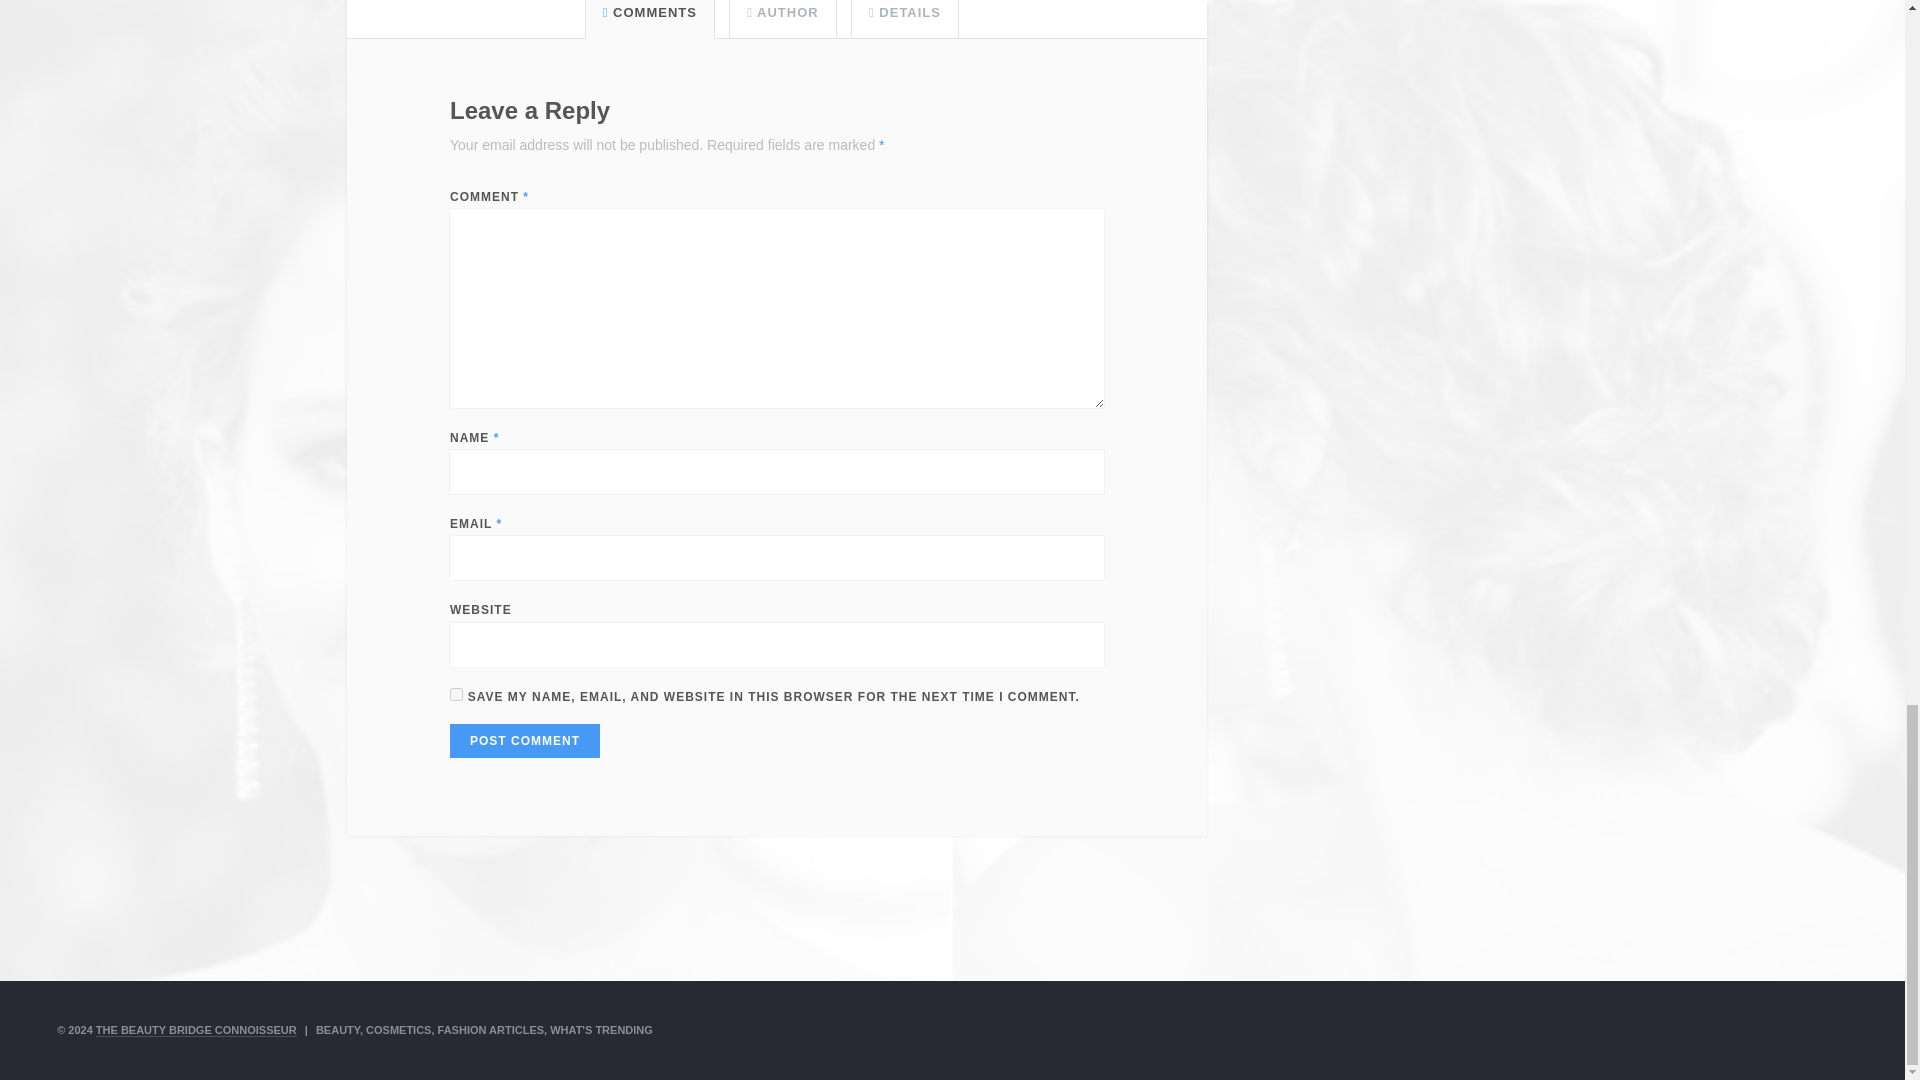 Image resolution: width=1920 pixels, height=1080 pixels. What do you see at coordinates (782, 12) in the screenshot?
I see `AUTHOR` at bounding box center [782, 12].